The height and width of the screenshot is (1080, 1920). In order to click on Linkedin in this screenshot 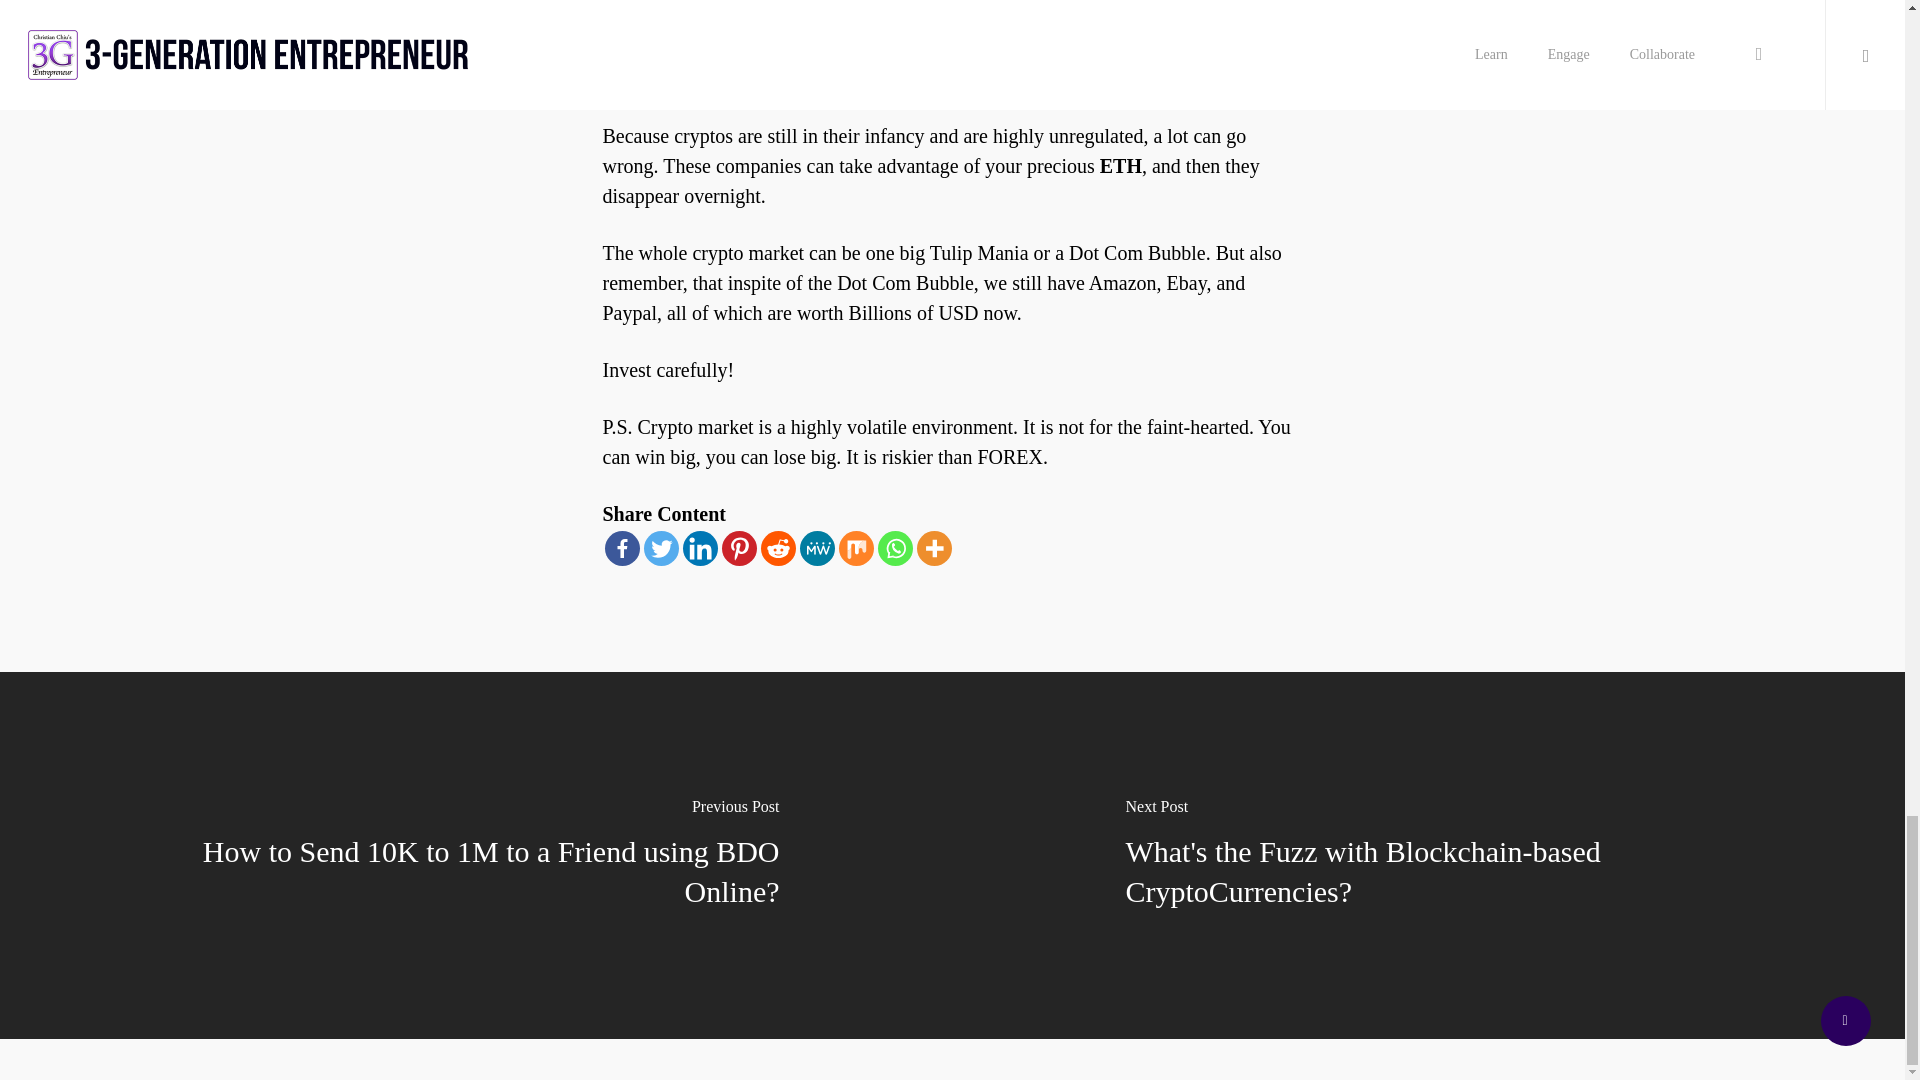, I will do `click(698, 548)`.